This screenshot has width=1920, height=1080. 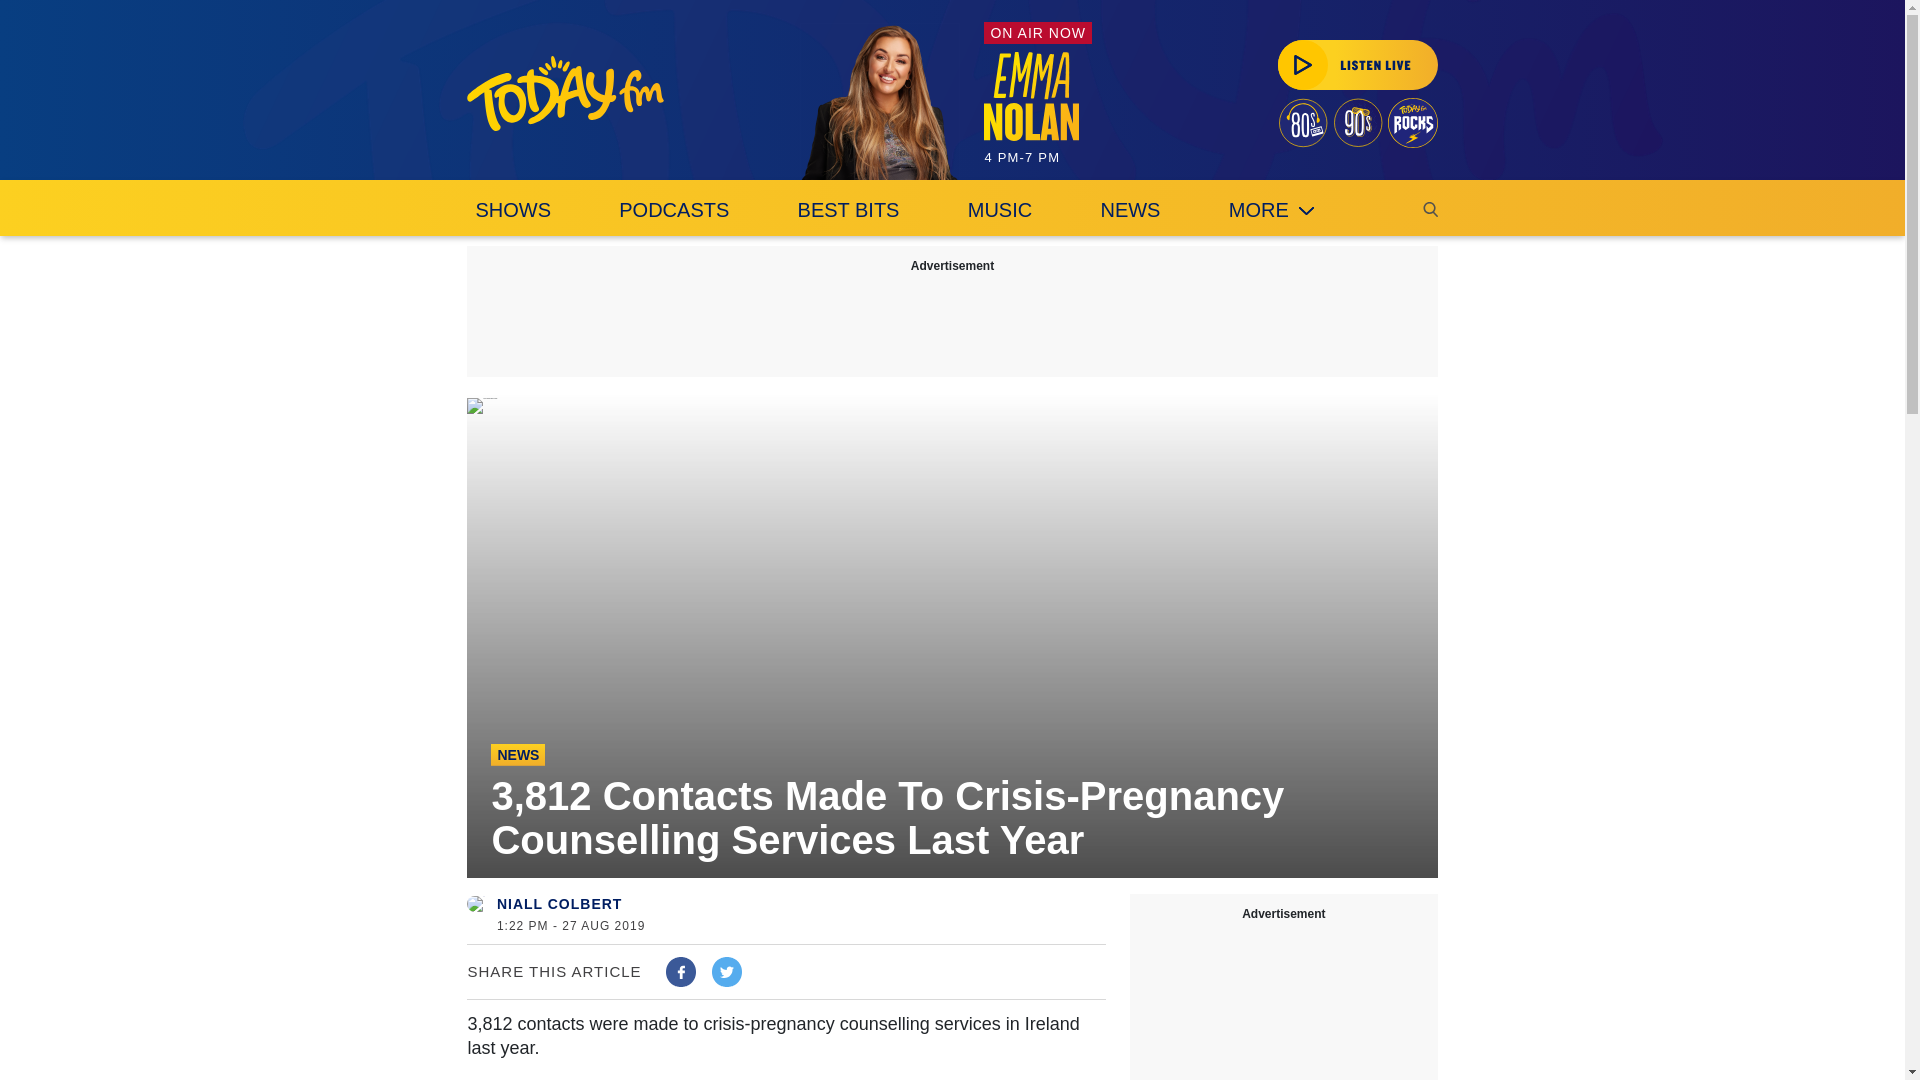 I want to click on Podcasts, so click(x=674, y=208).